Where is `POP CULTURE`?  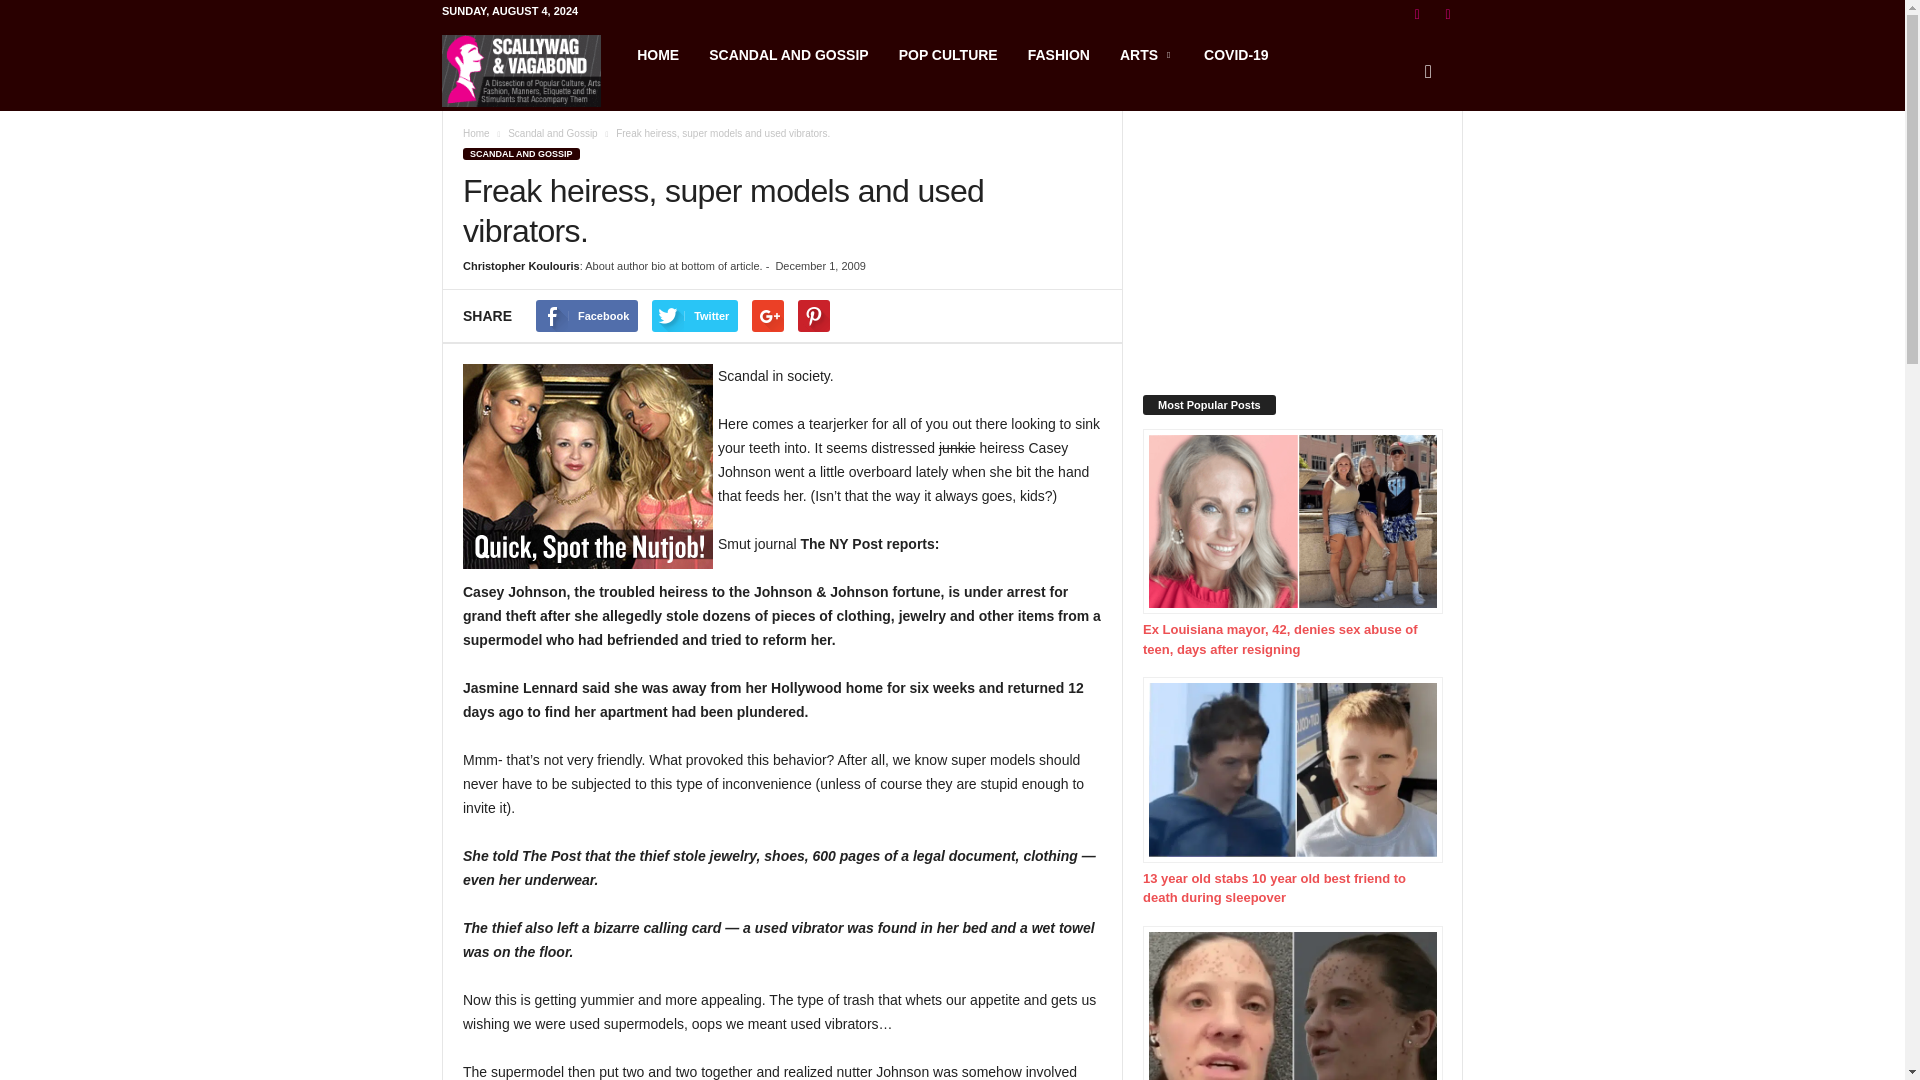 POP CULTURE is located at coordinates (948, 54).